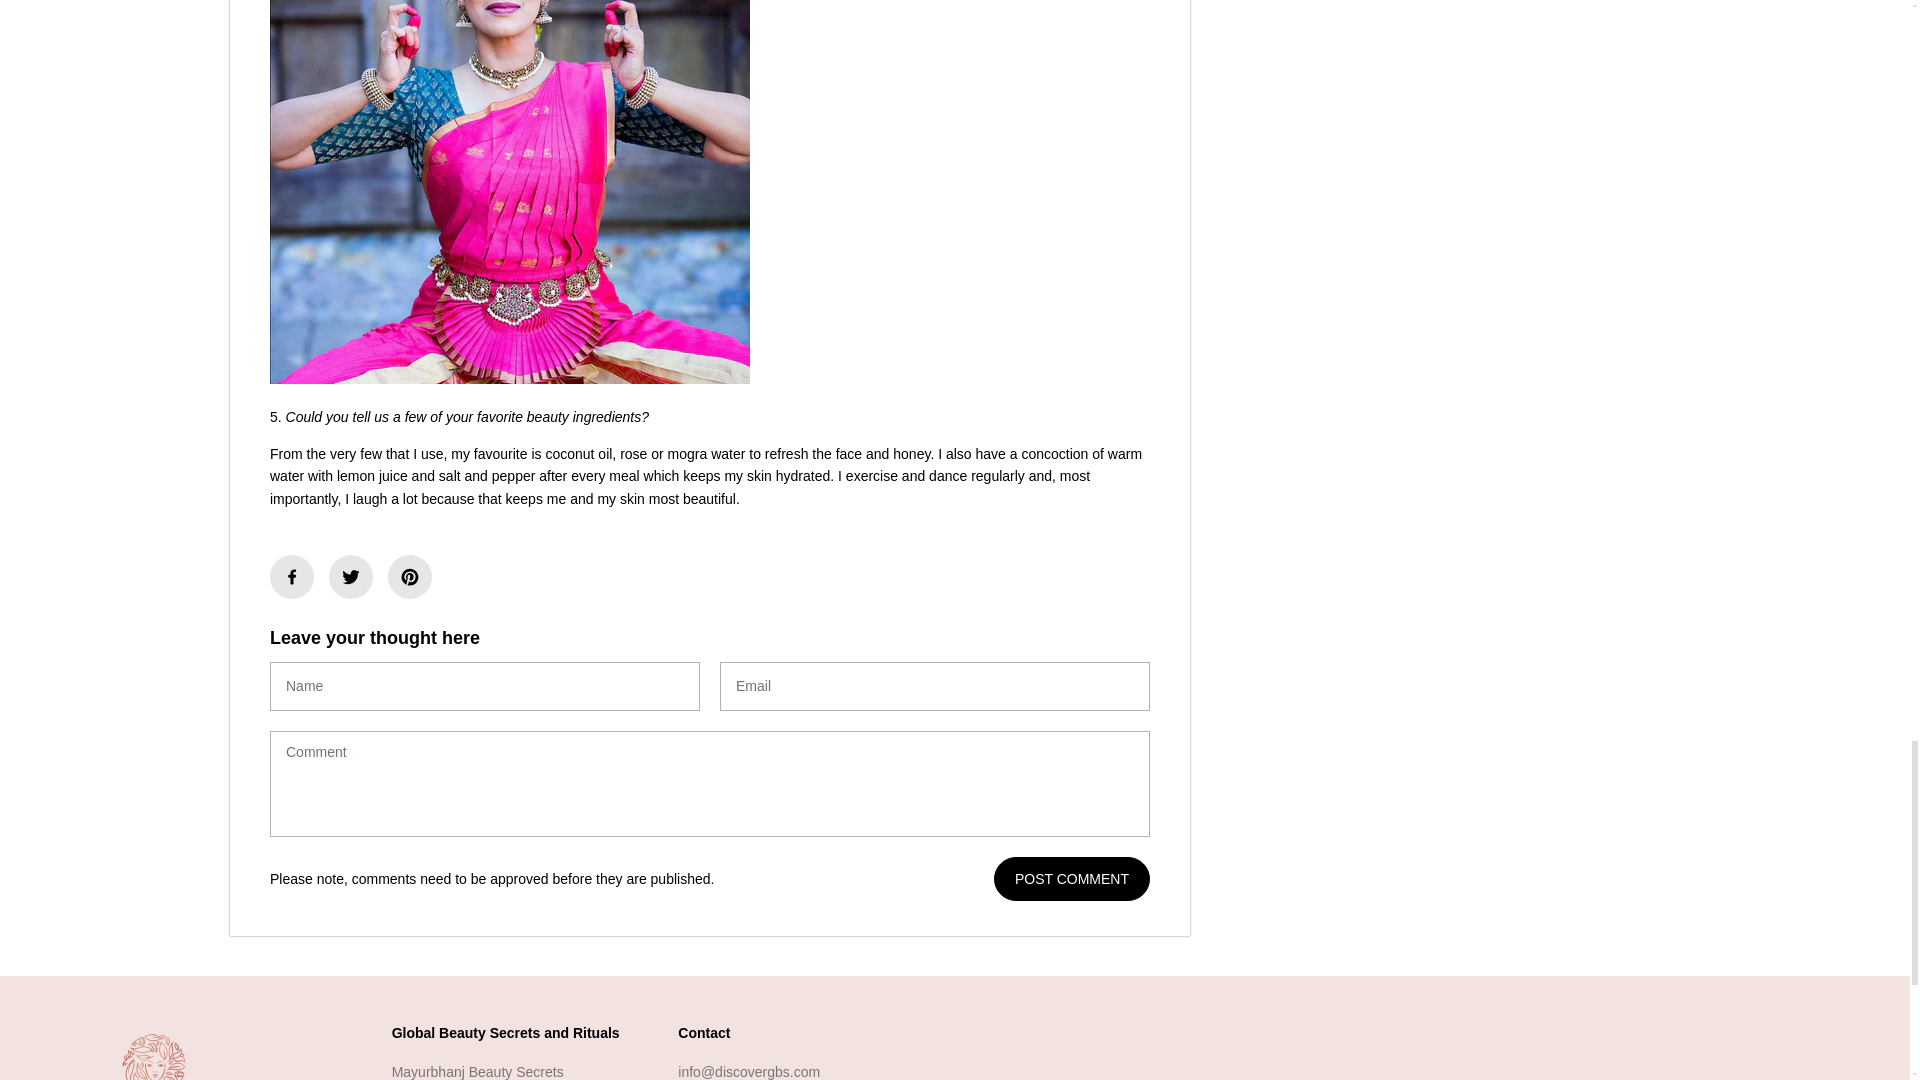 Image resolution: width=1920 pixels, height=1080 pixels. I want to click on Pinterest, so click(410, 577).